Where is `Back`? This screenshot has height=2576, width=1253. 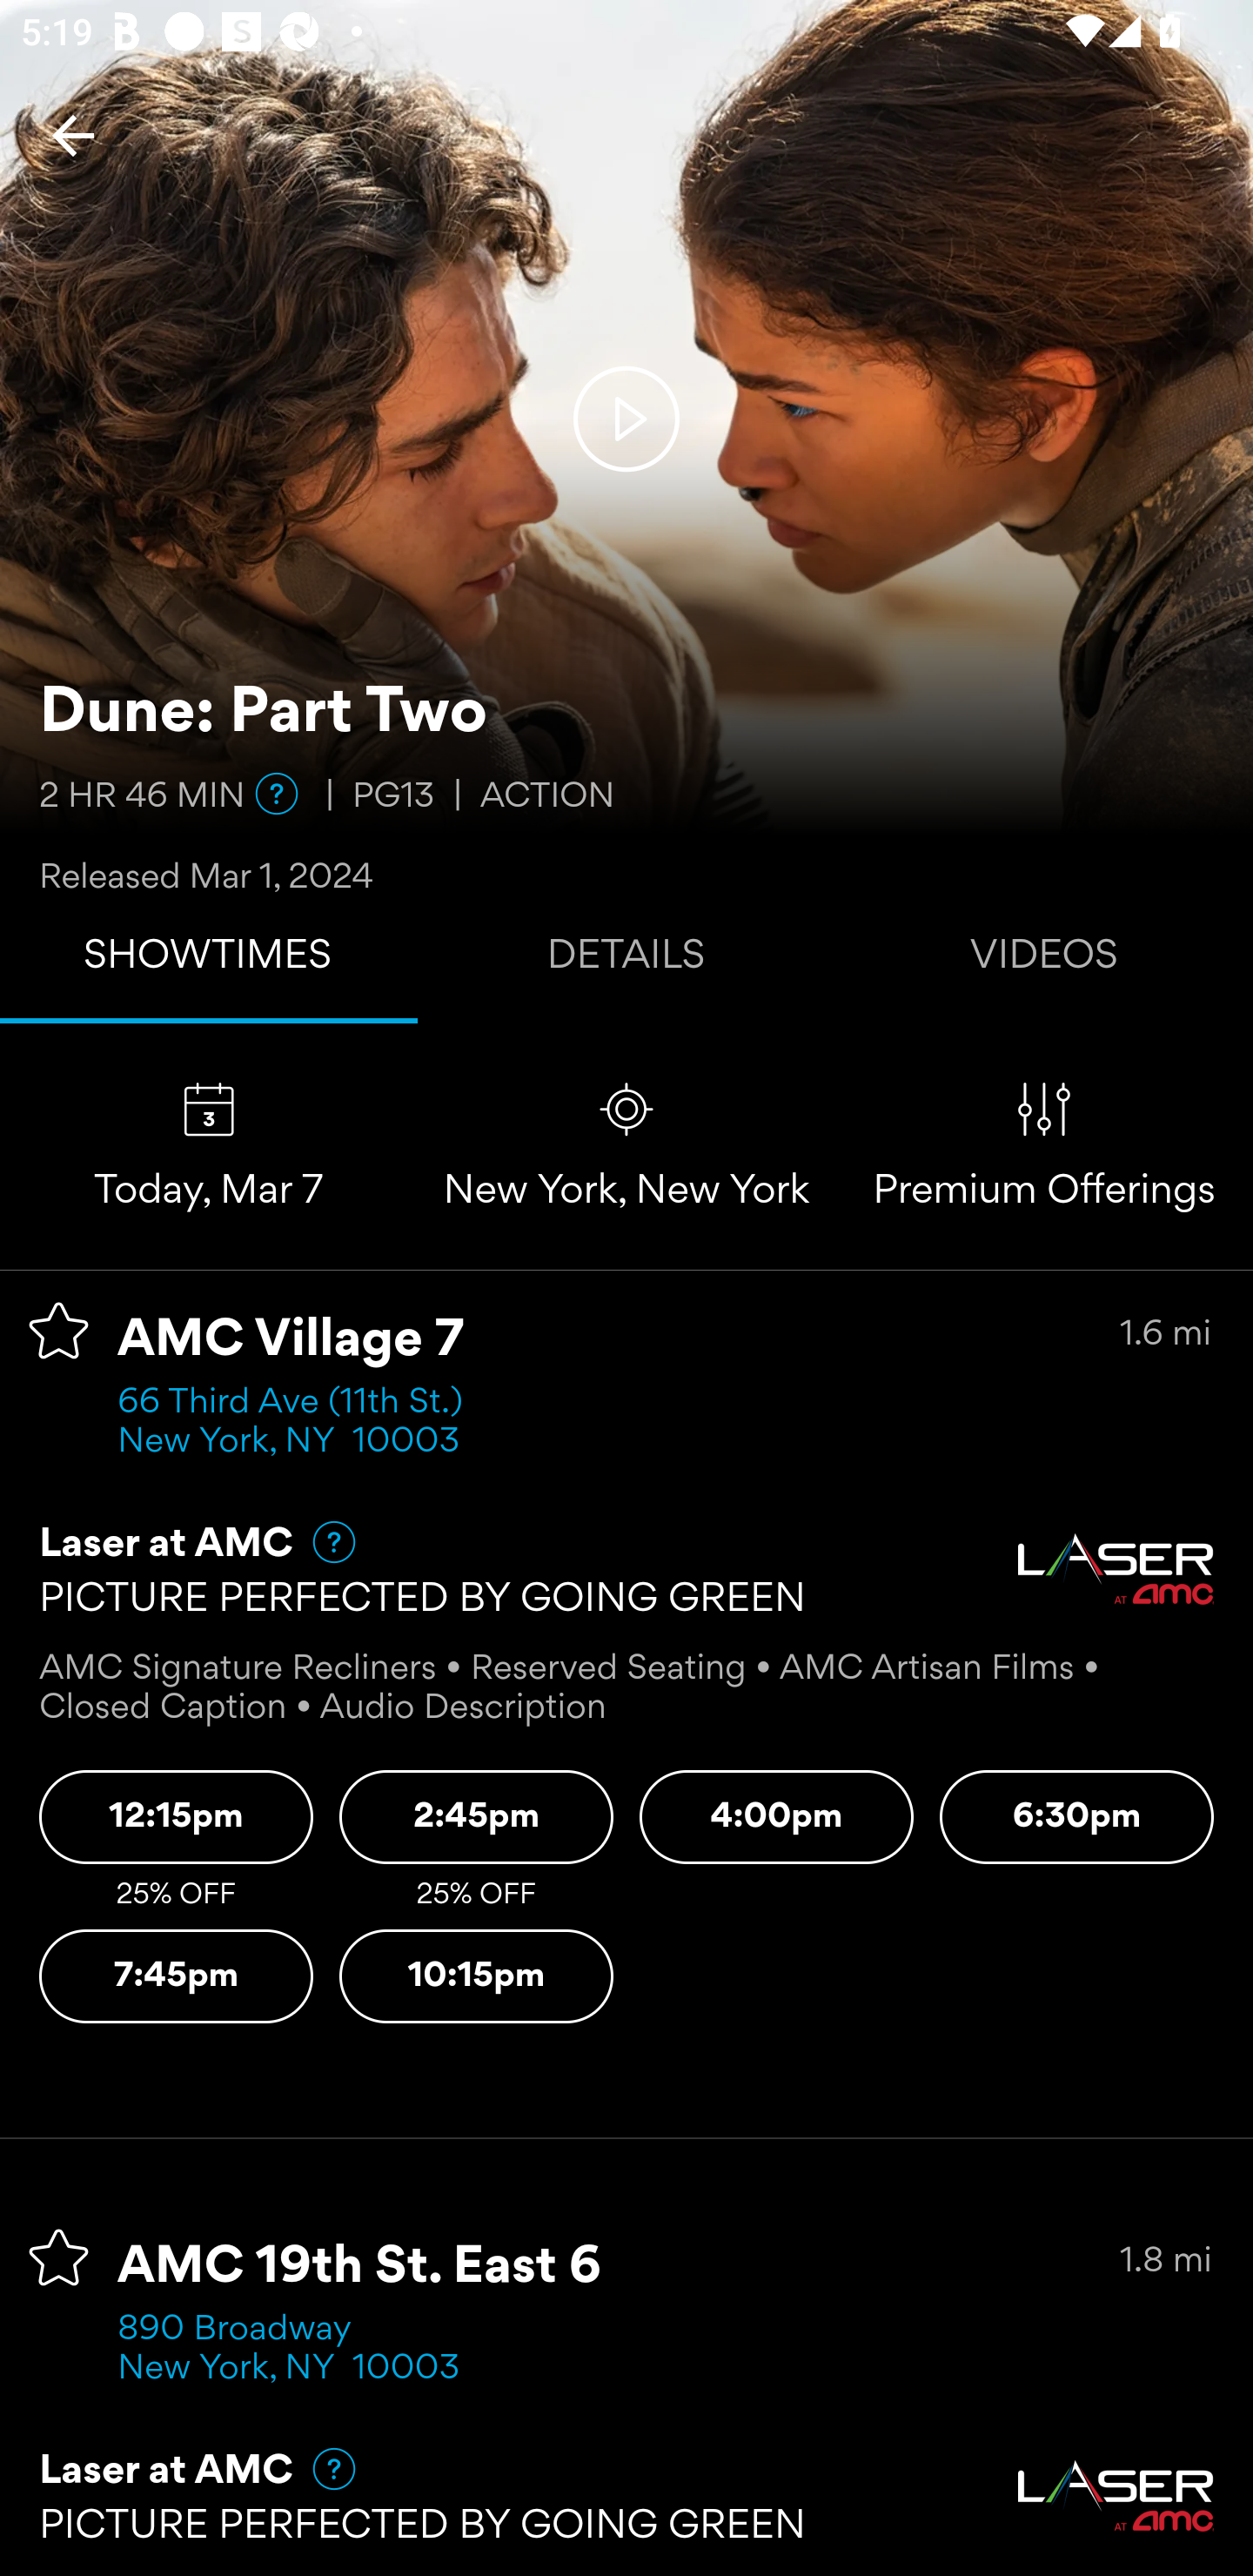 Back is located at coordinates (73, 135).